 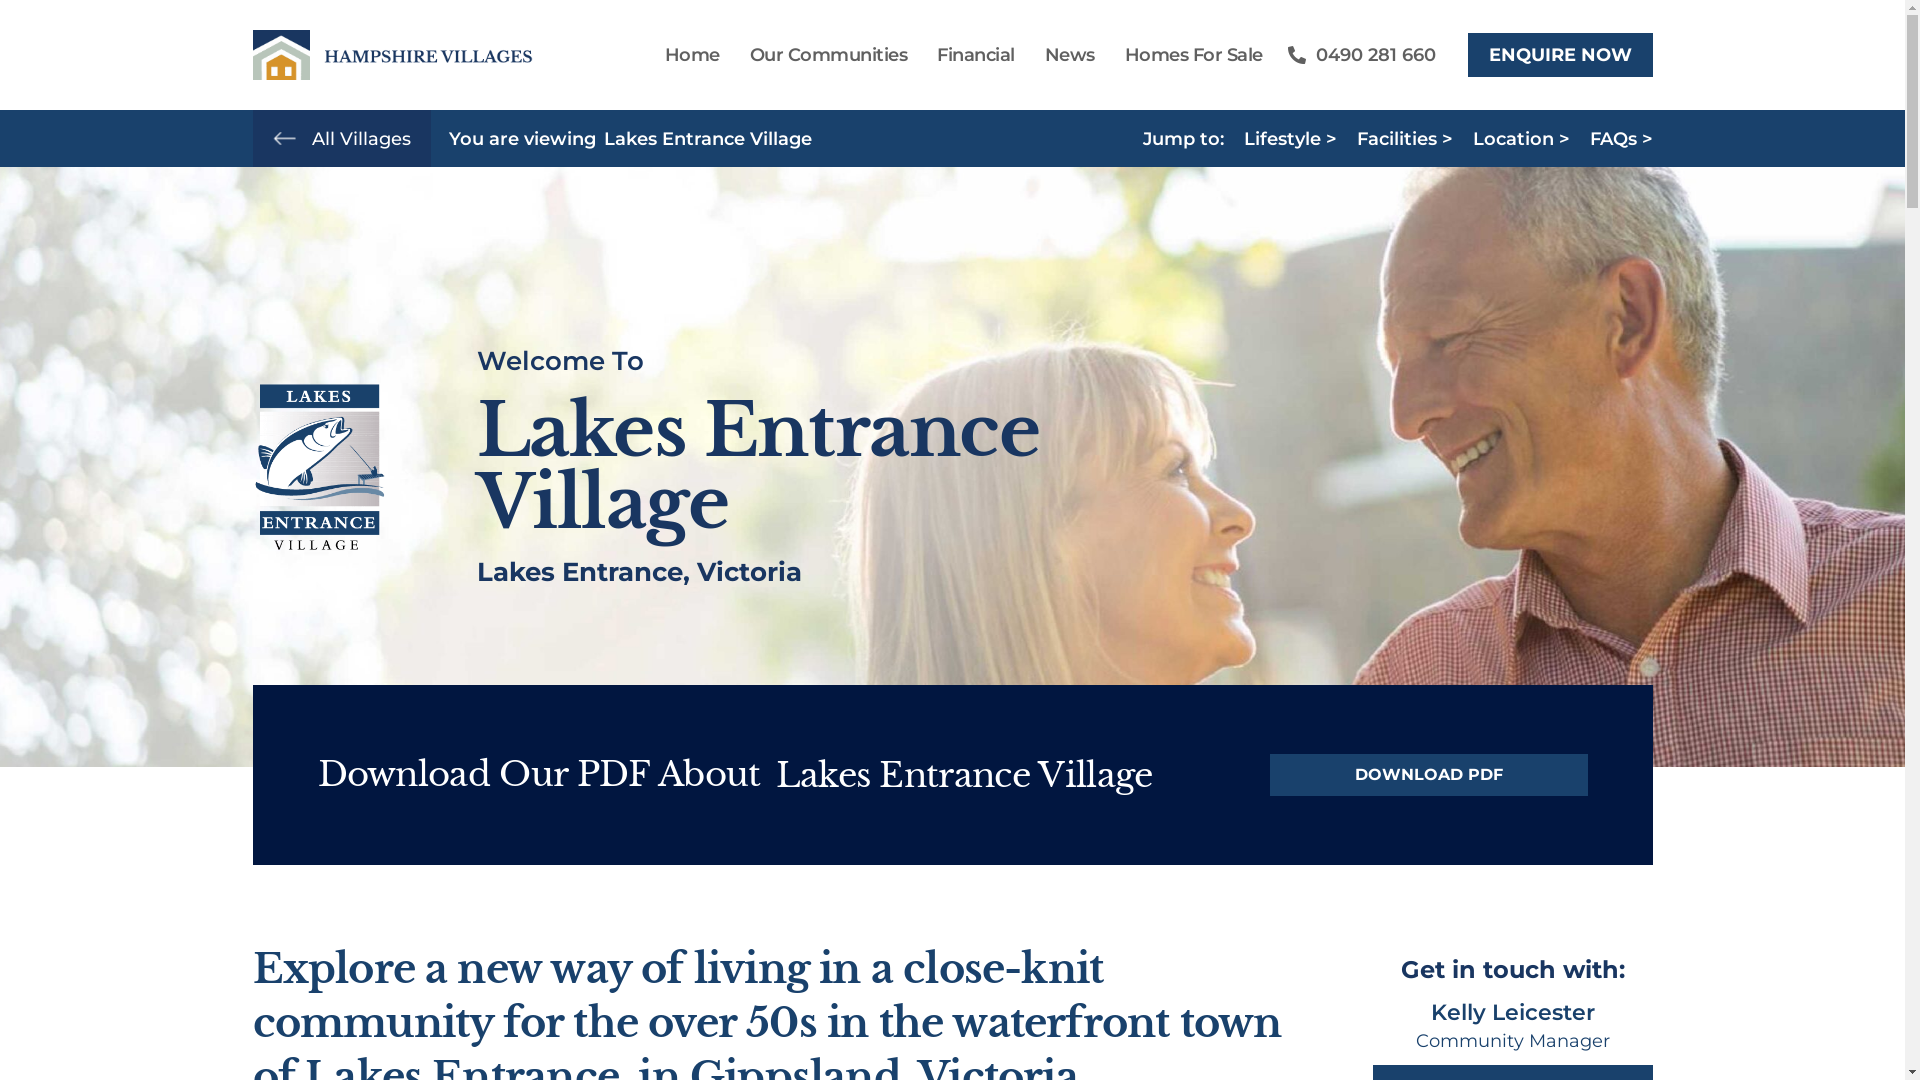 I want to click on 0490 281 660, so click(x=1362, y=56).